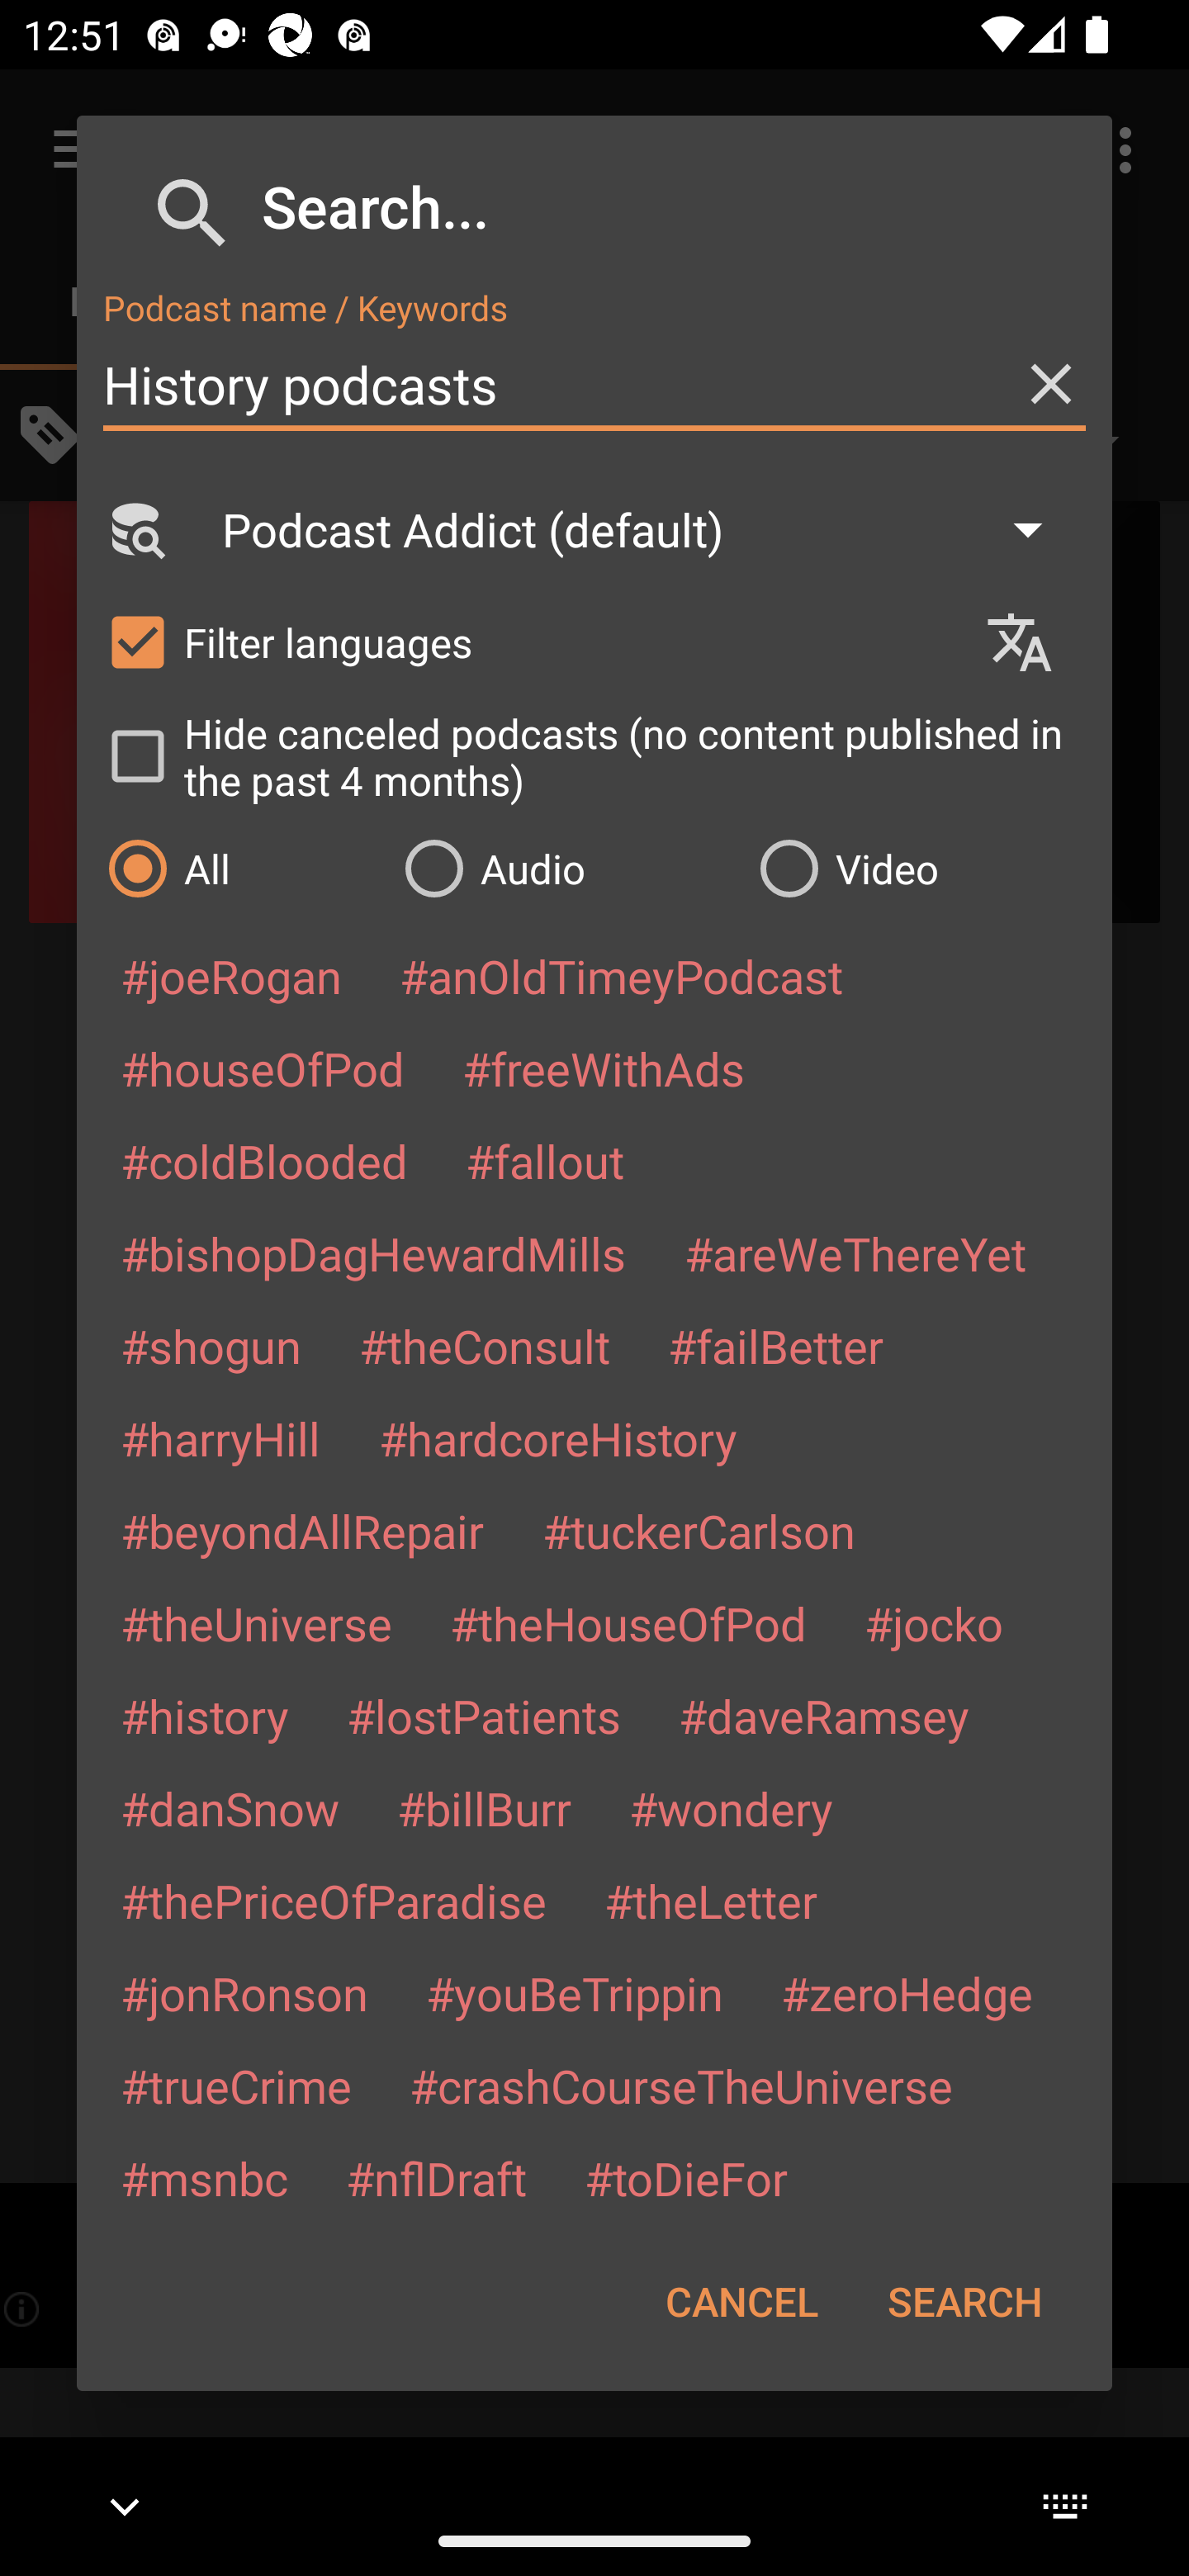  I want to click on Filter languages, so click(530, 641).